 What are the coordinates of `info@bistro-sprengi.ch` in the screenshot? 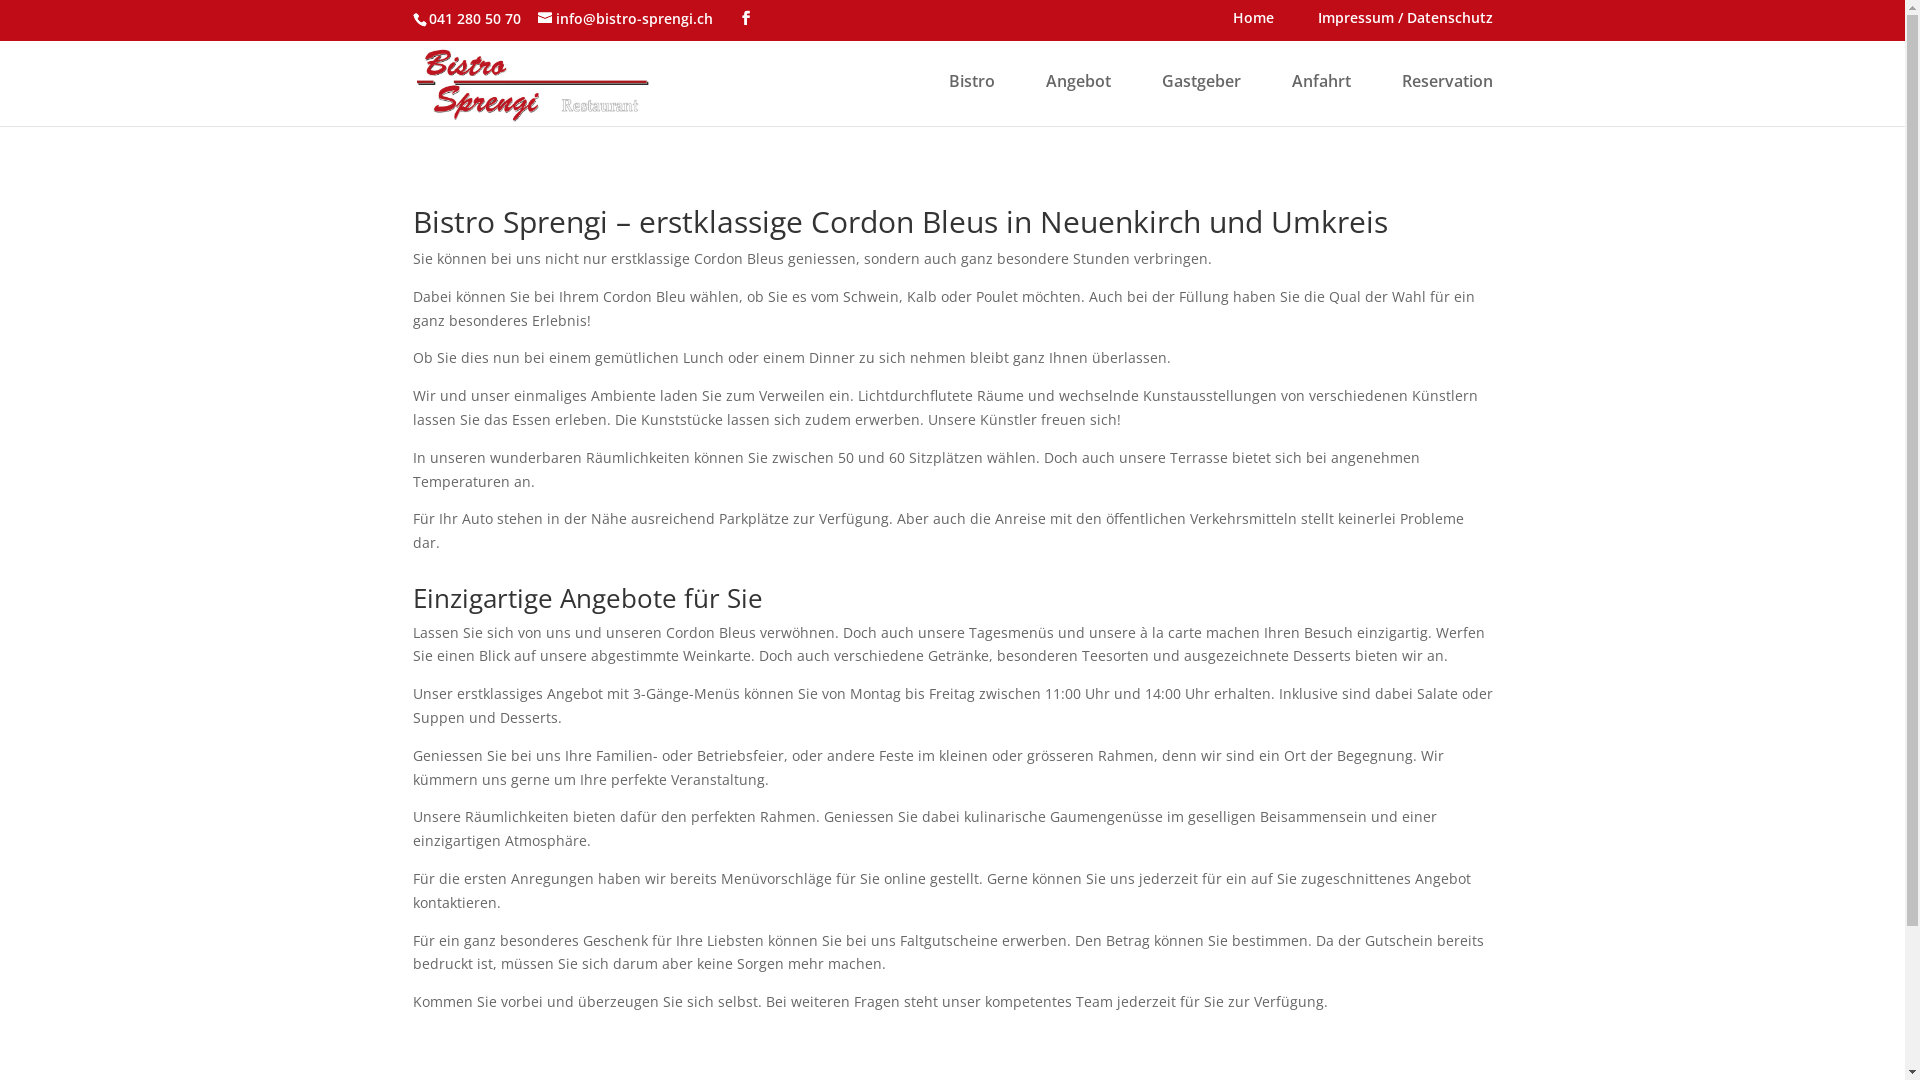 It's located at (626, 18).